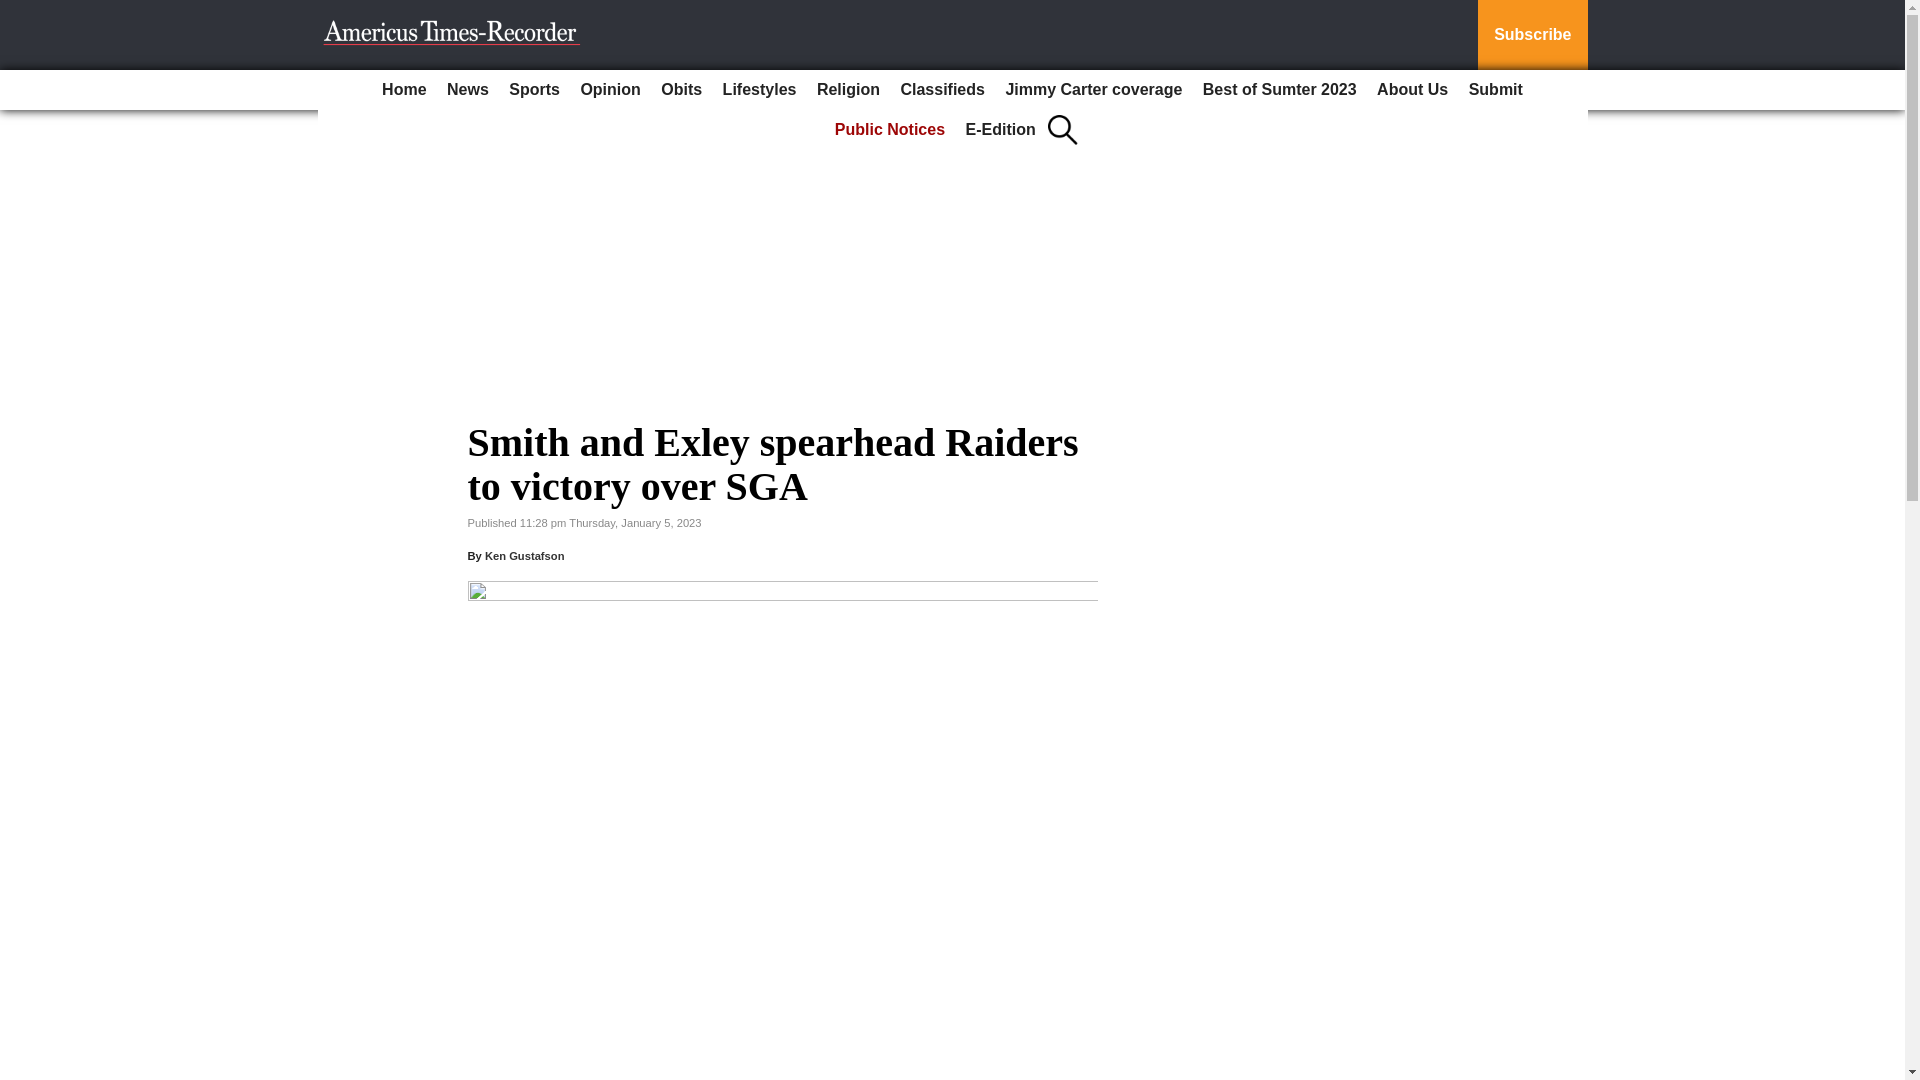 The height and width of the screenshot is (1080, 1920). What do you see at coordinates (610, 90) in the screenshot?
I see `Opinion` at bounding box center [610, 90].